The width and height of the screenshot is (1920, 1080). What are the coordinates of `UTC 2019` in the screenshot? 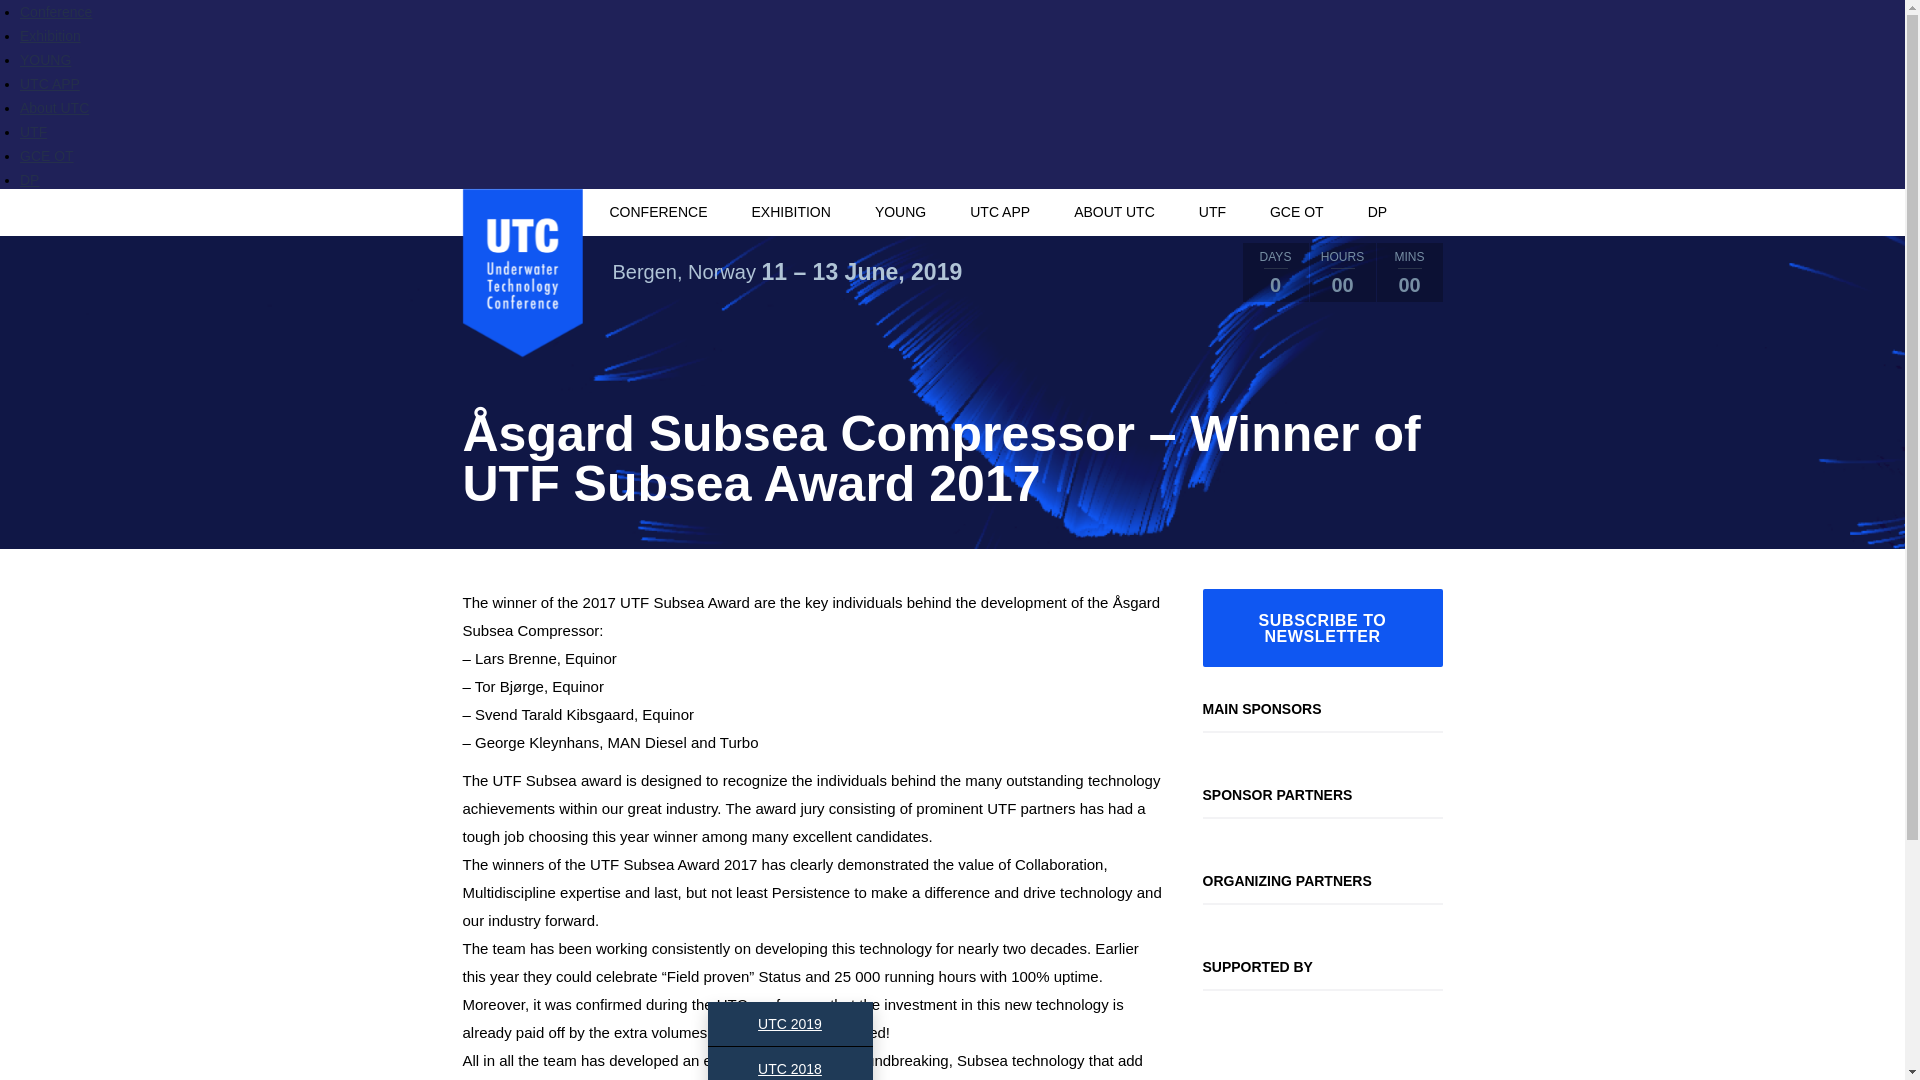 It's located at (790, 1024).